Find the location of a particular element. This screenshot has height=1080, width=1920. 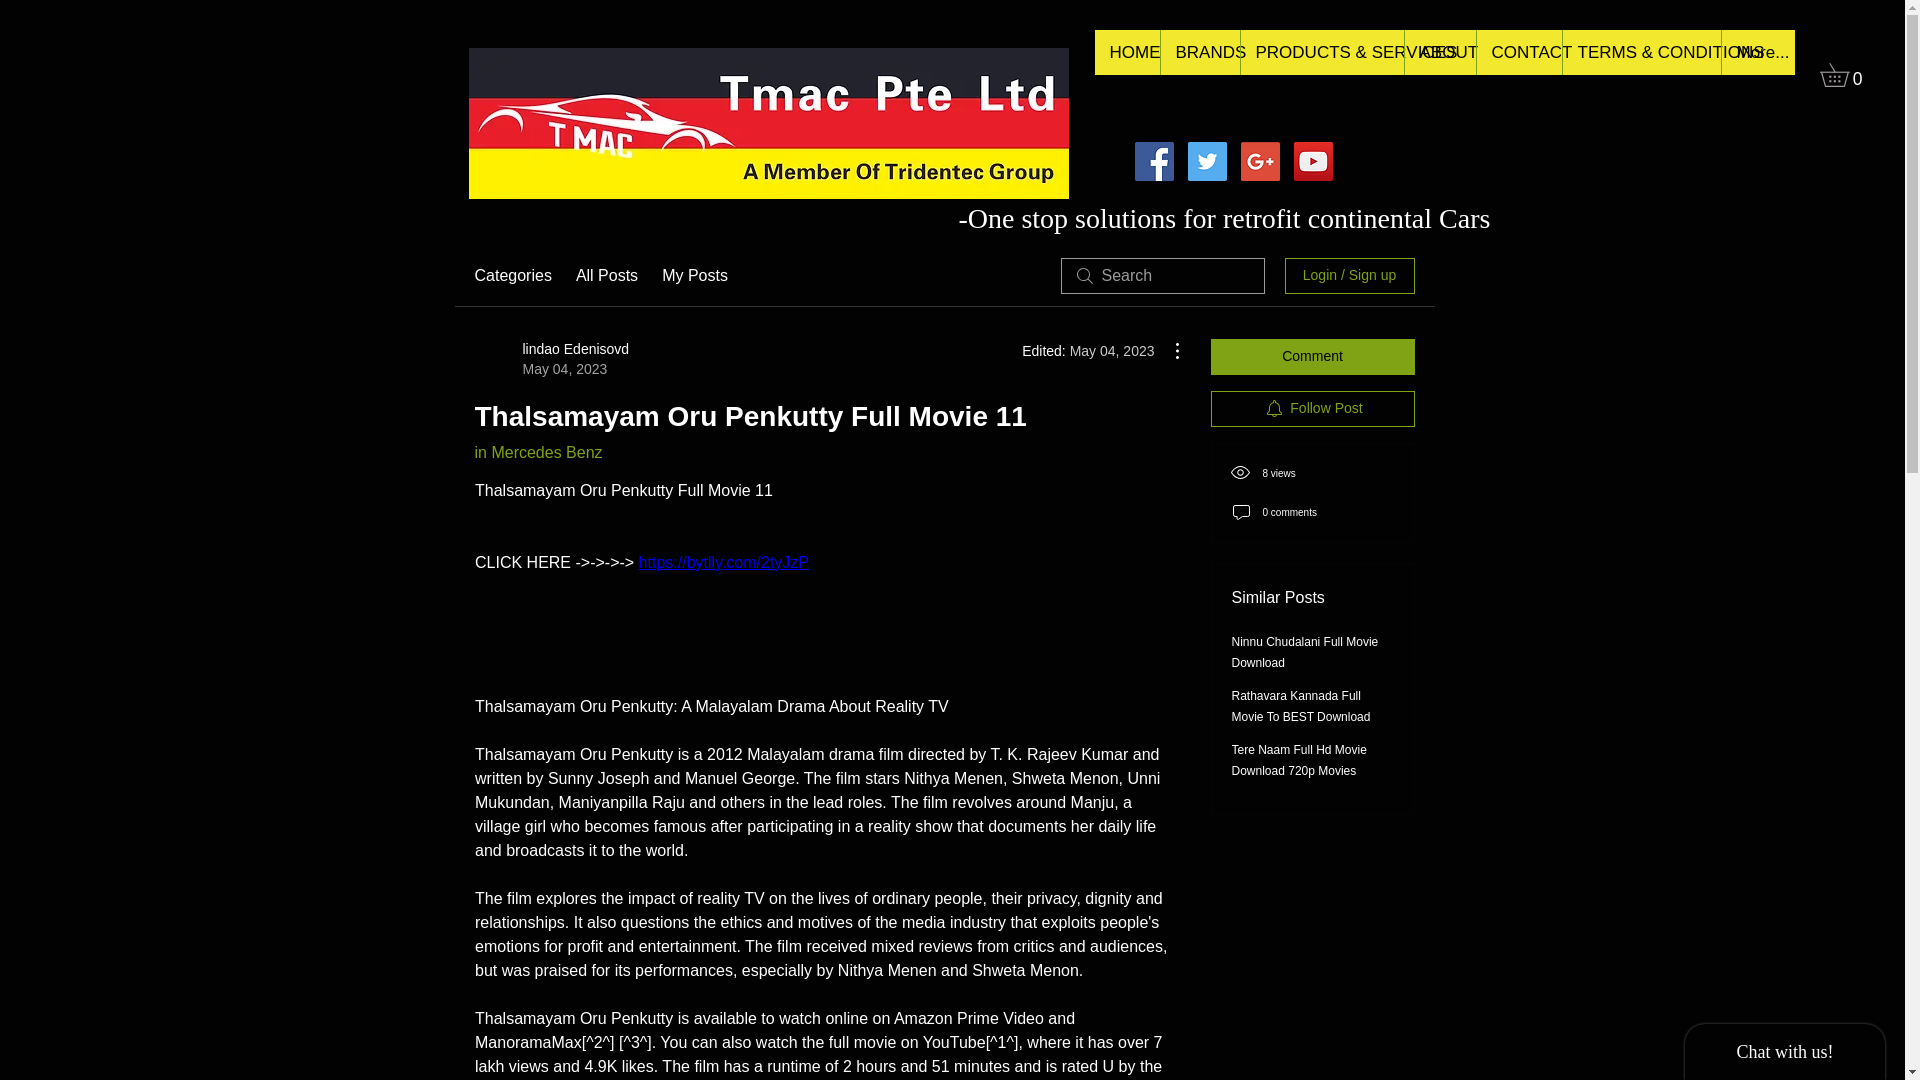

All Posts is located at coordinates (606, 276).